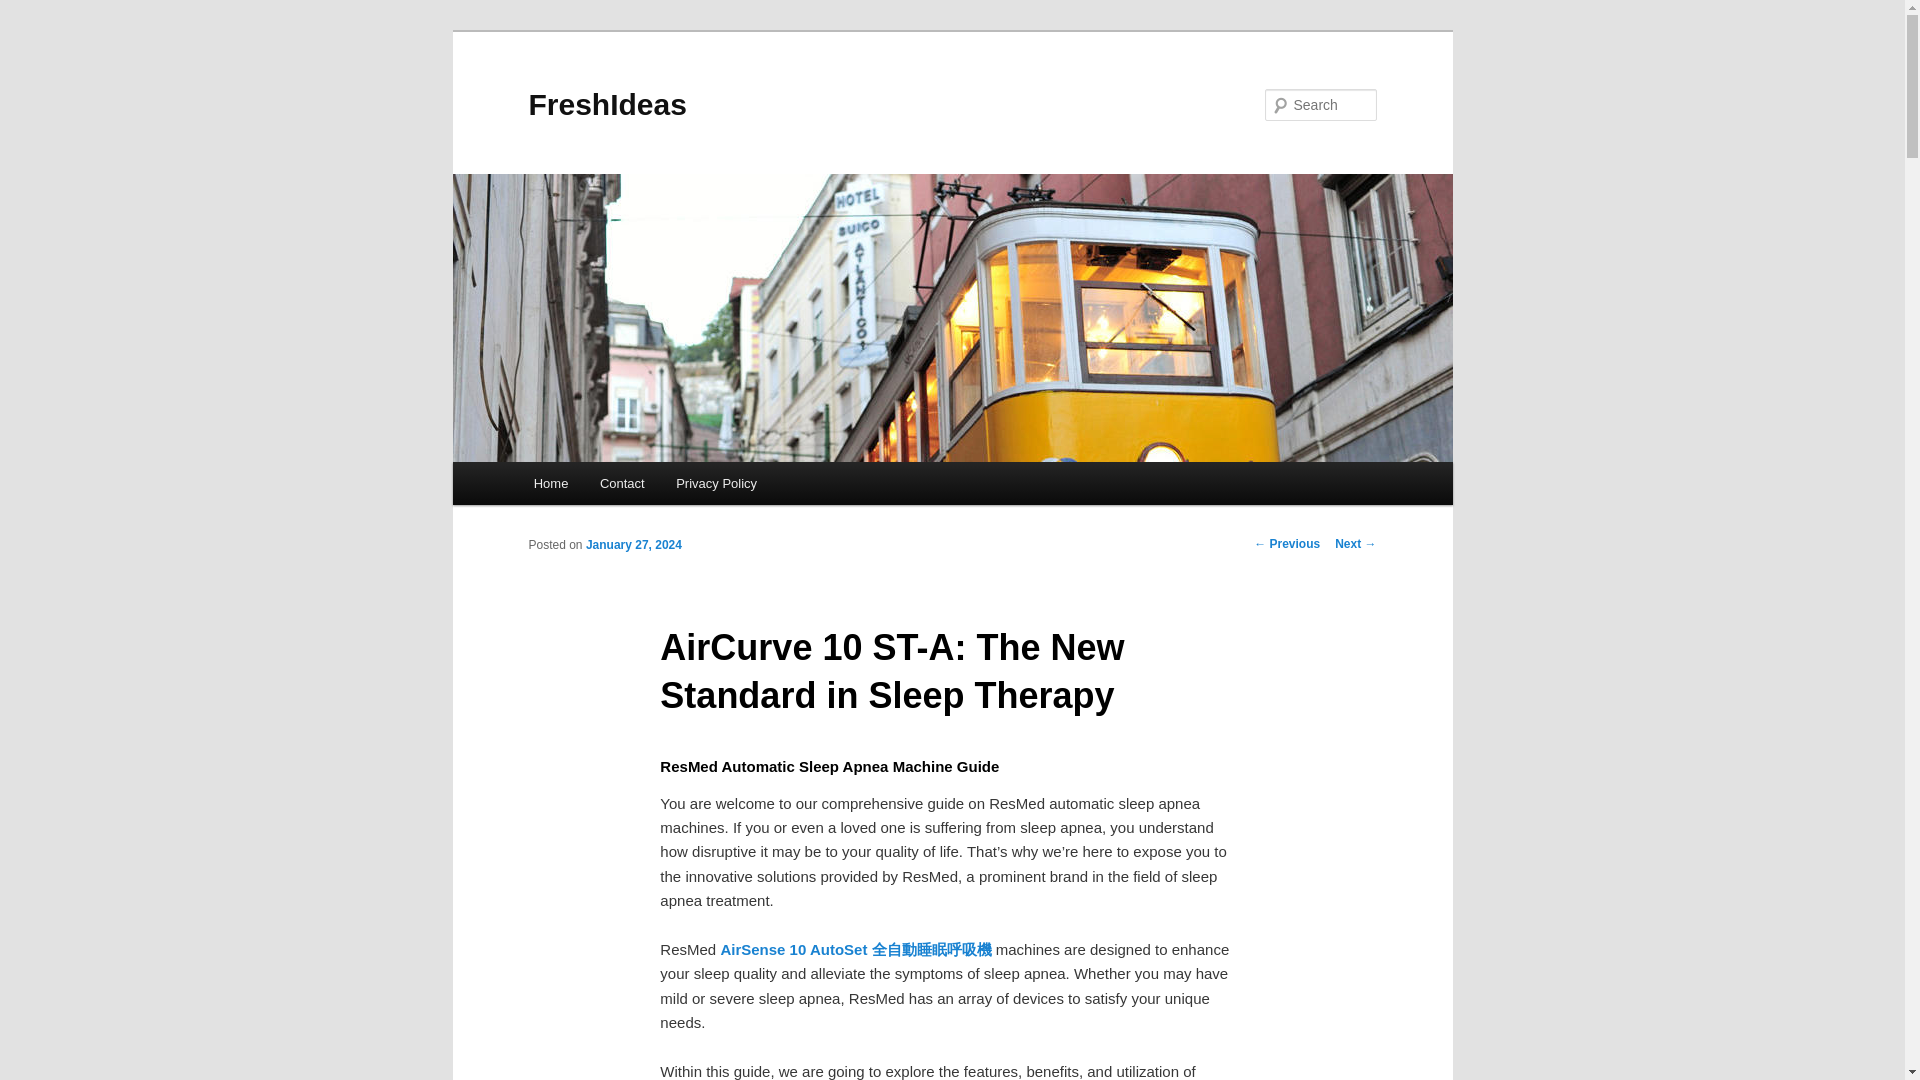 The width and height of the screenshot is (1920, 1080). What do you see at coordinates (633, 544) in the screenshot?
I see `January 27, 2024` at bounding box center [633, 544].